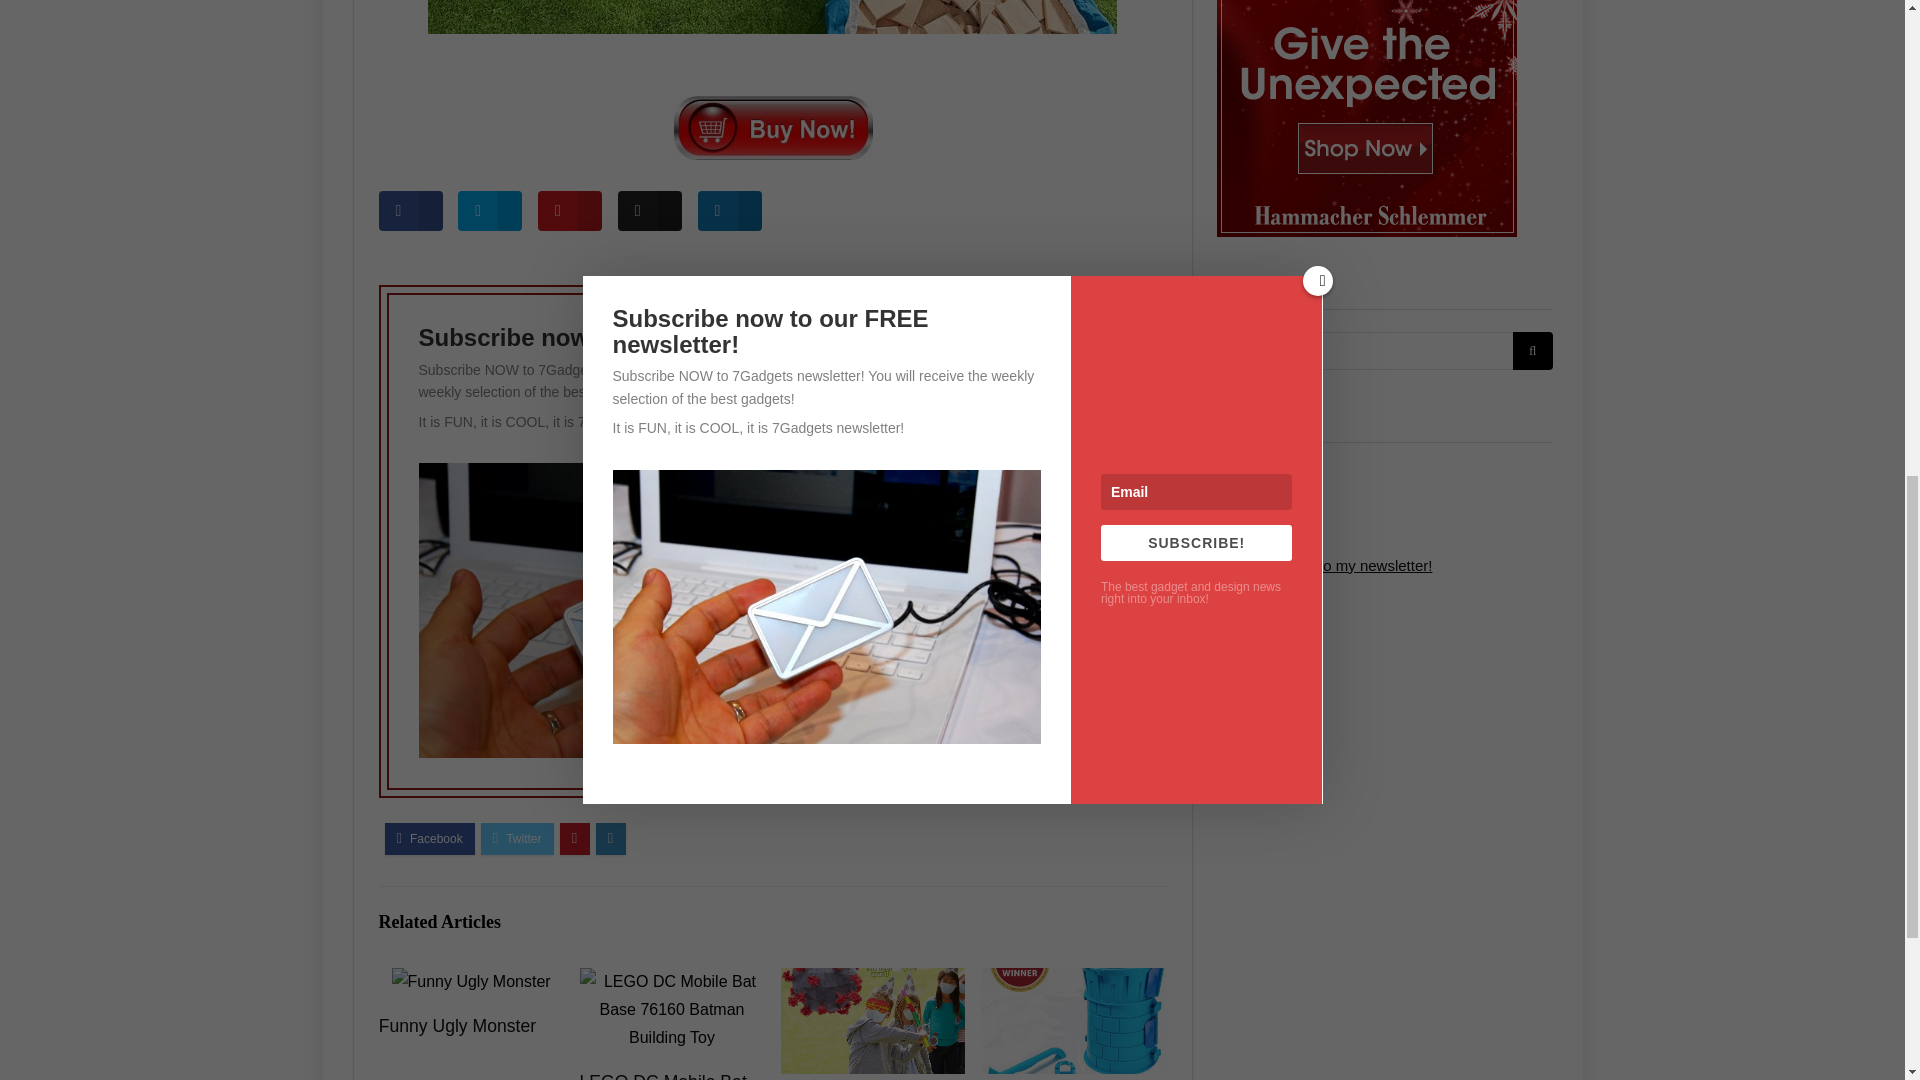 The height and width of the screenshot is (1080, 1920). Describe the element at coordinates (662, 1076) in the screenshot. I see `LEGO DC Mobile Bat Base 76160 Batman Building Toy` at that location.